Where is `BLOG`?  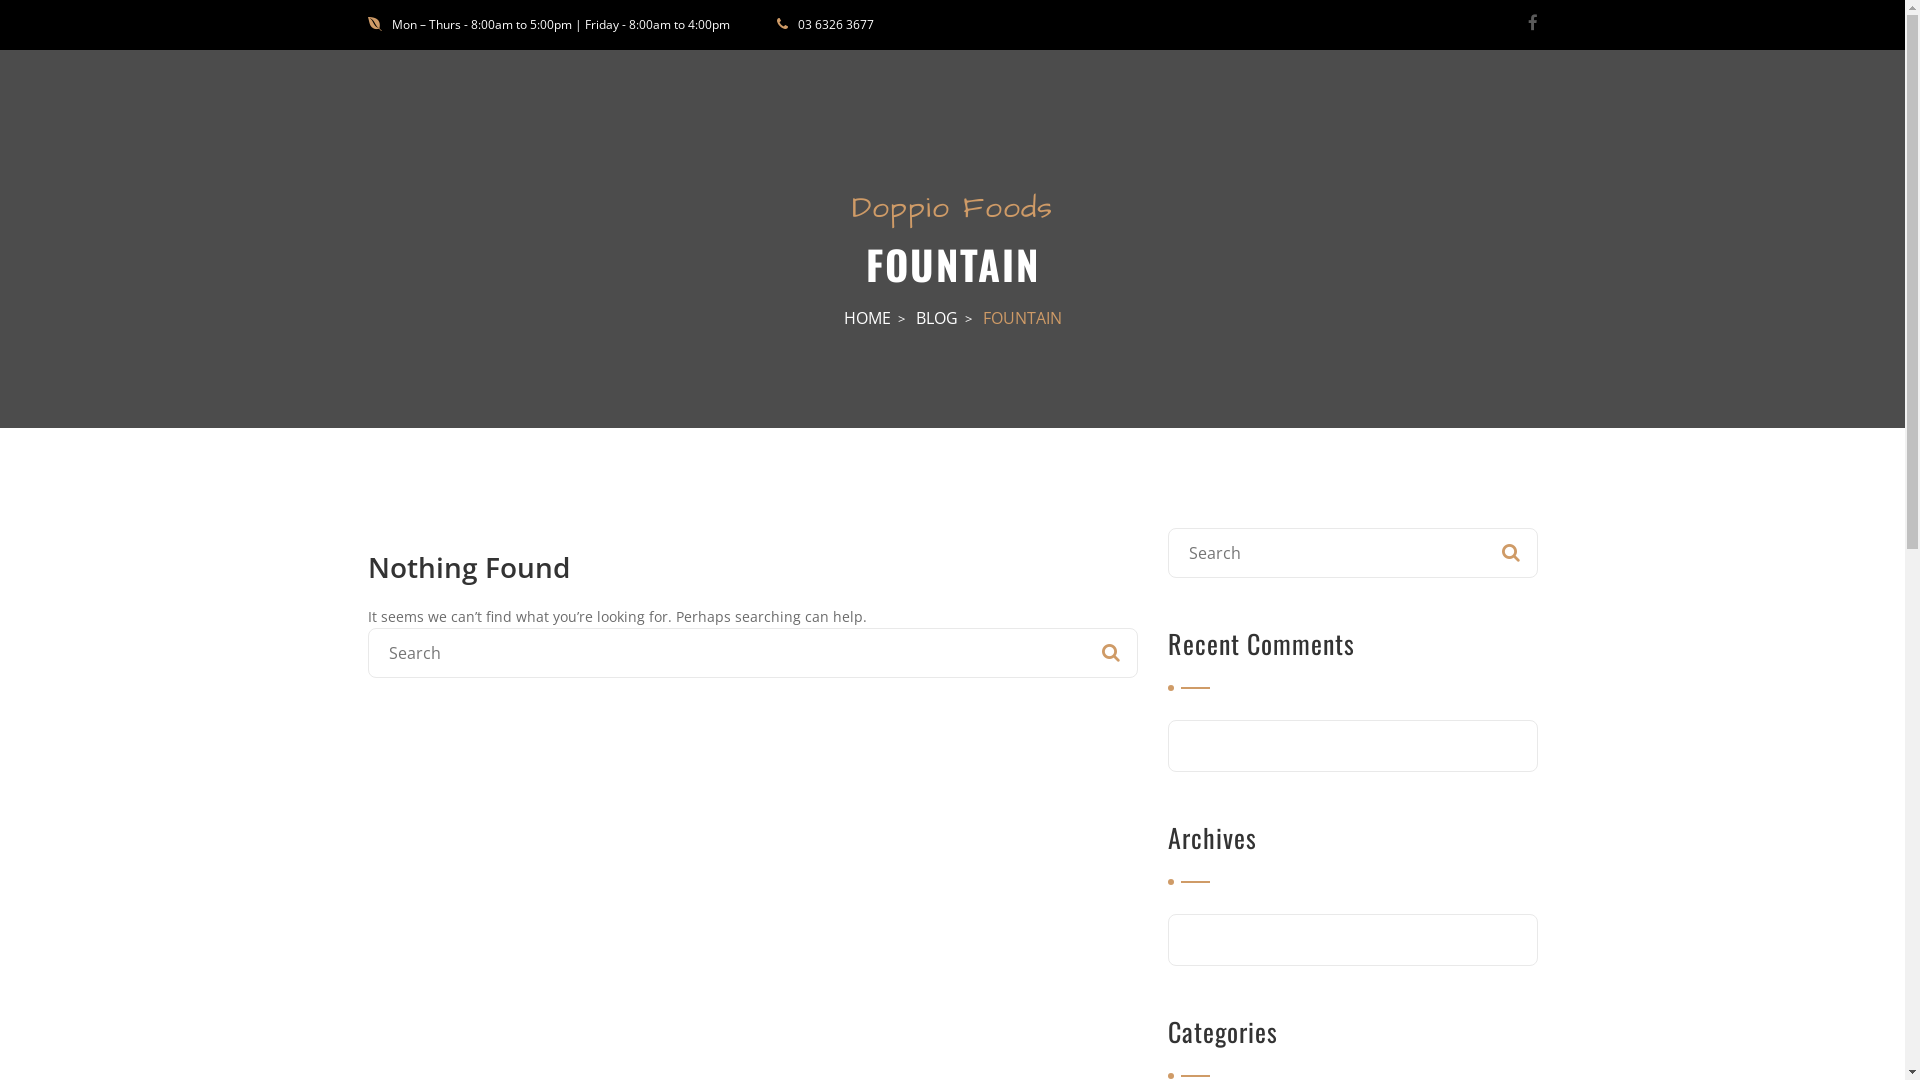
BLOG is located at coordinates (937, 318).